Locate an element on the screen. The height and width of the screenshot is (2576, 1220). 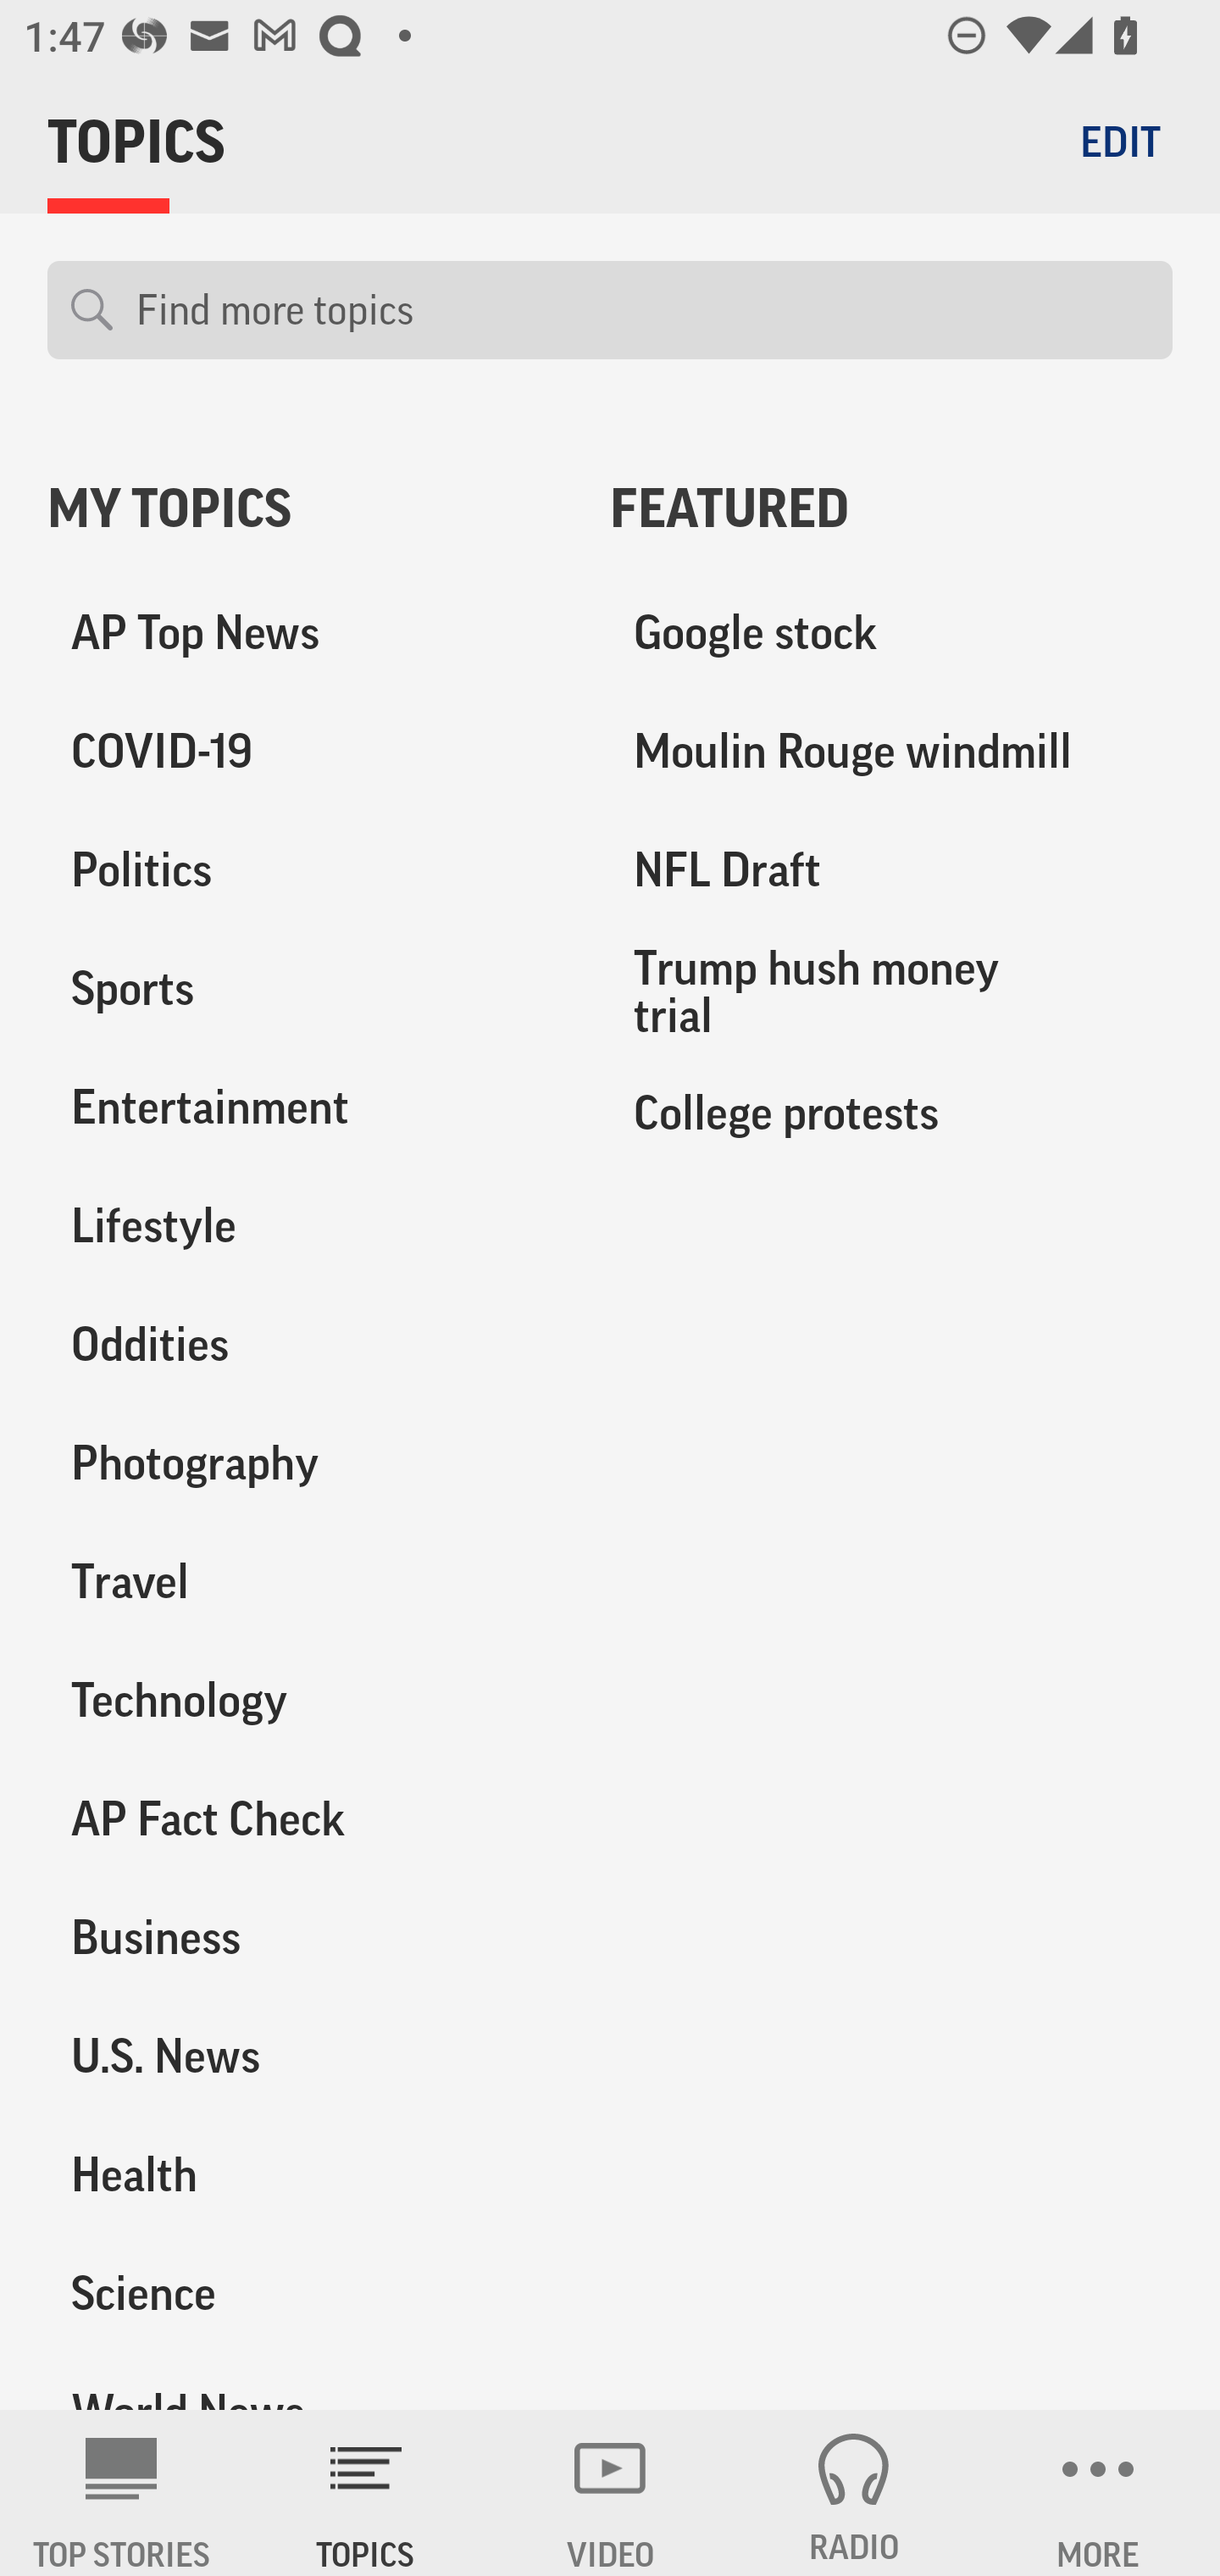
Politics is located at coordinates (305, 870).